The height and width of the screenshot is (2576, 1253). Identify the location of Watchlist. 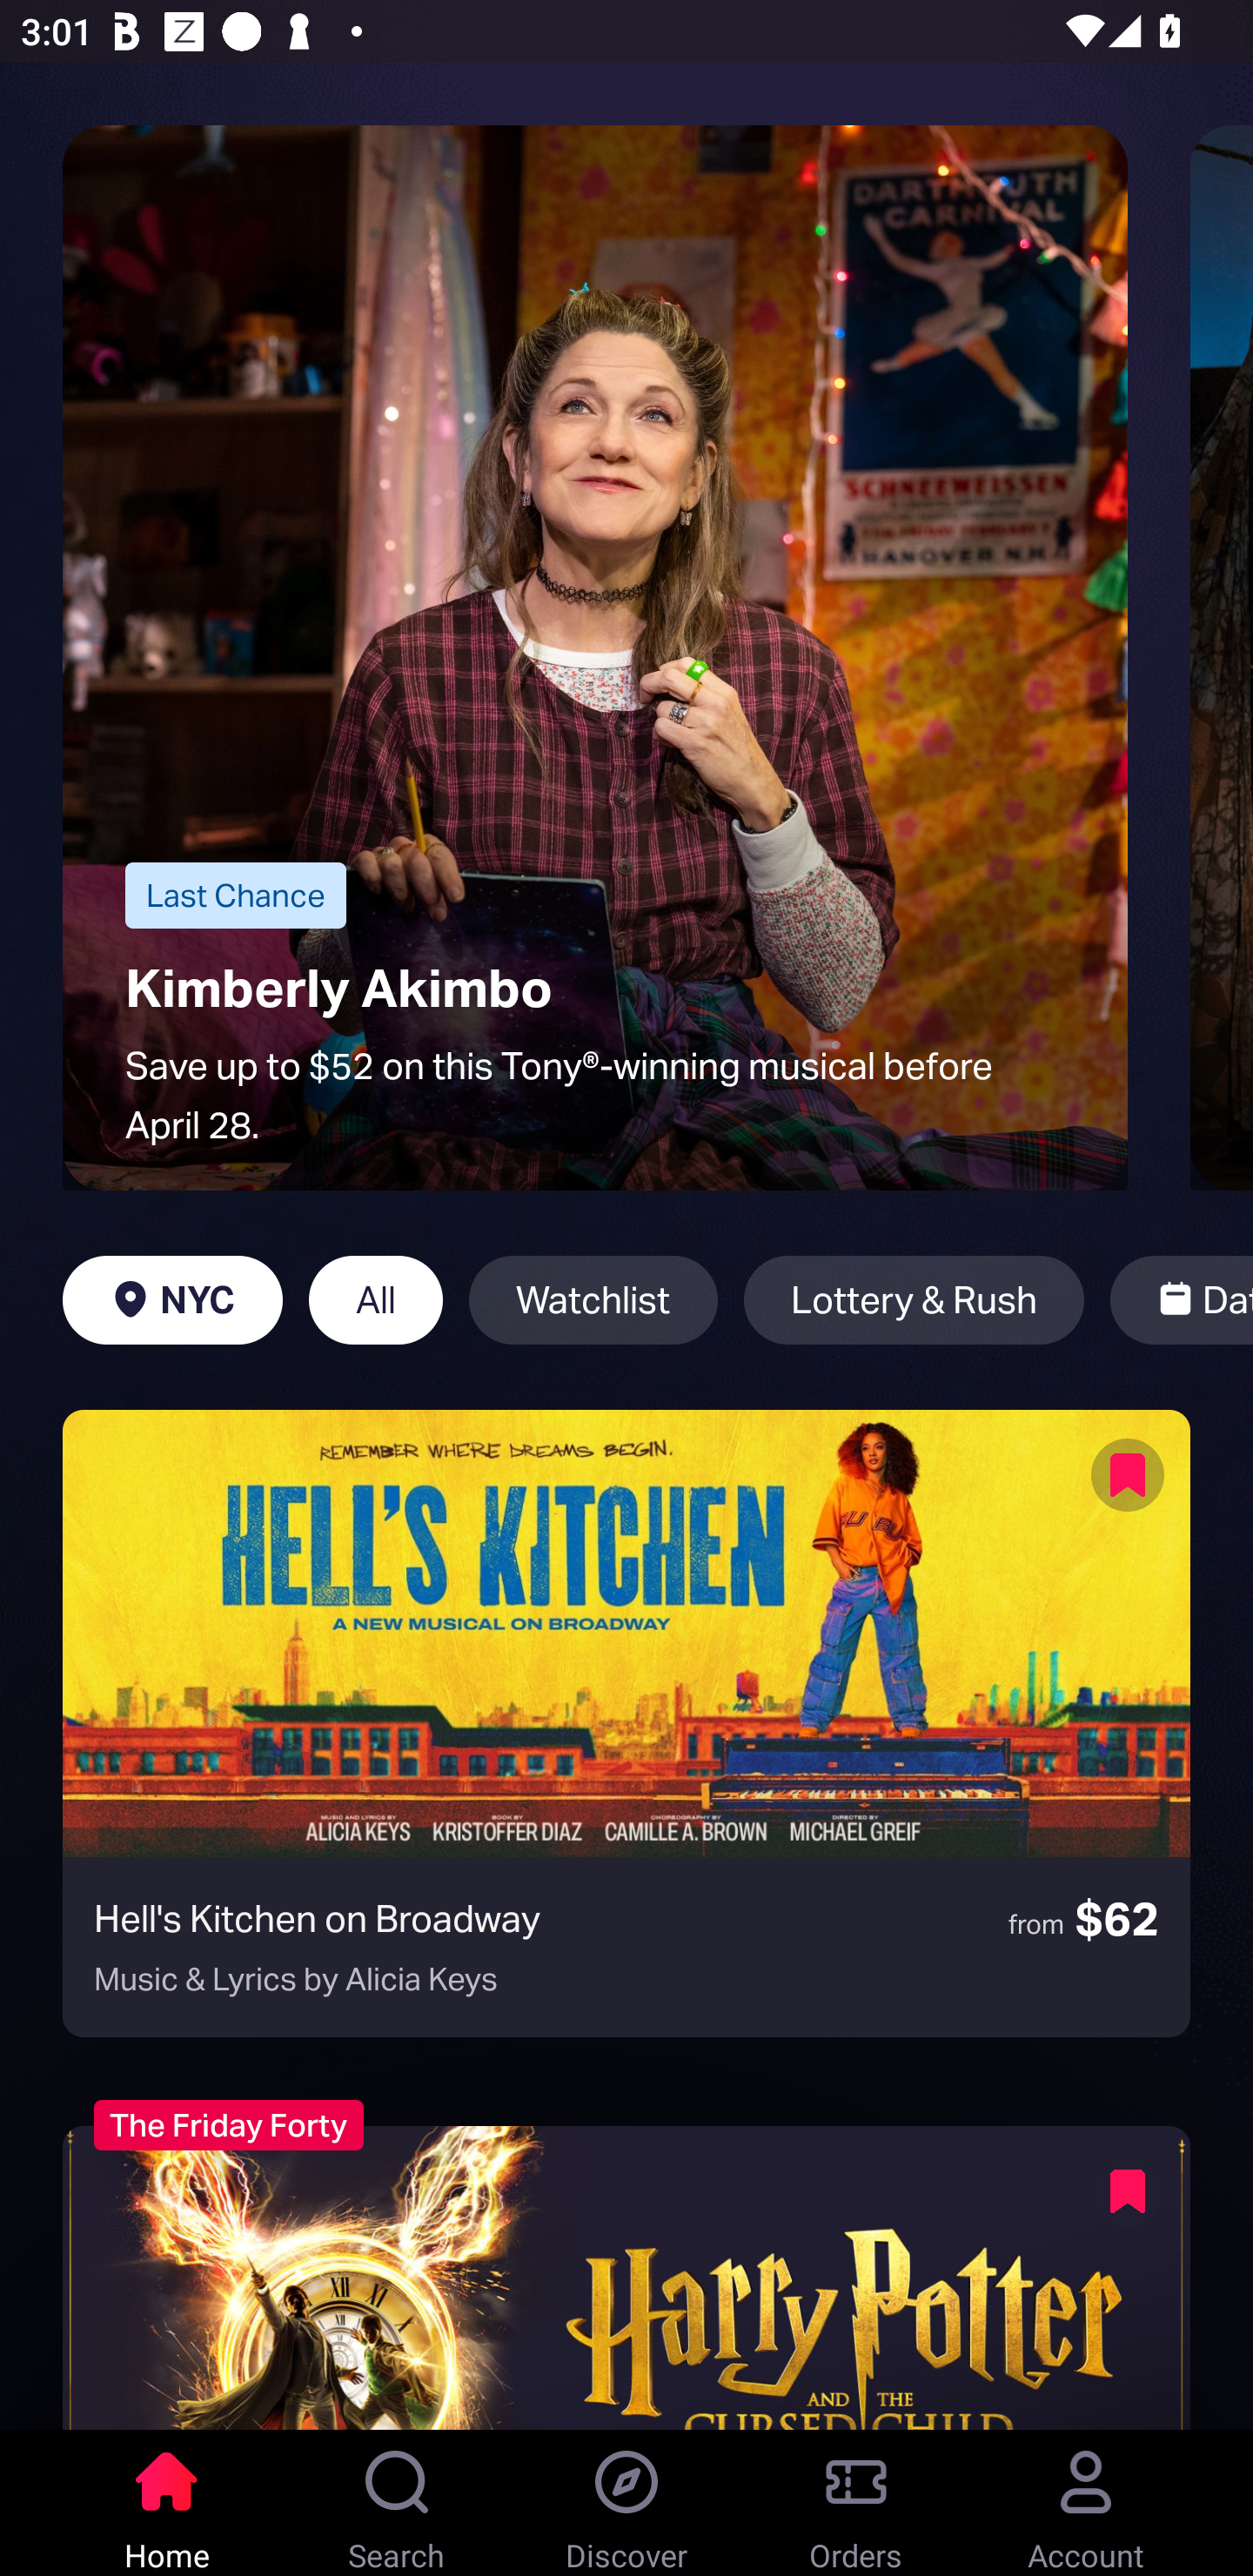
(593, 1300).